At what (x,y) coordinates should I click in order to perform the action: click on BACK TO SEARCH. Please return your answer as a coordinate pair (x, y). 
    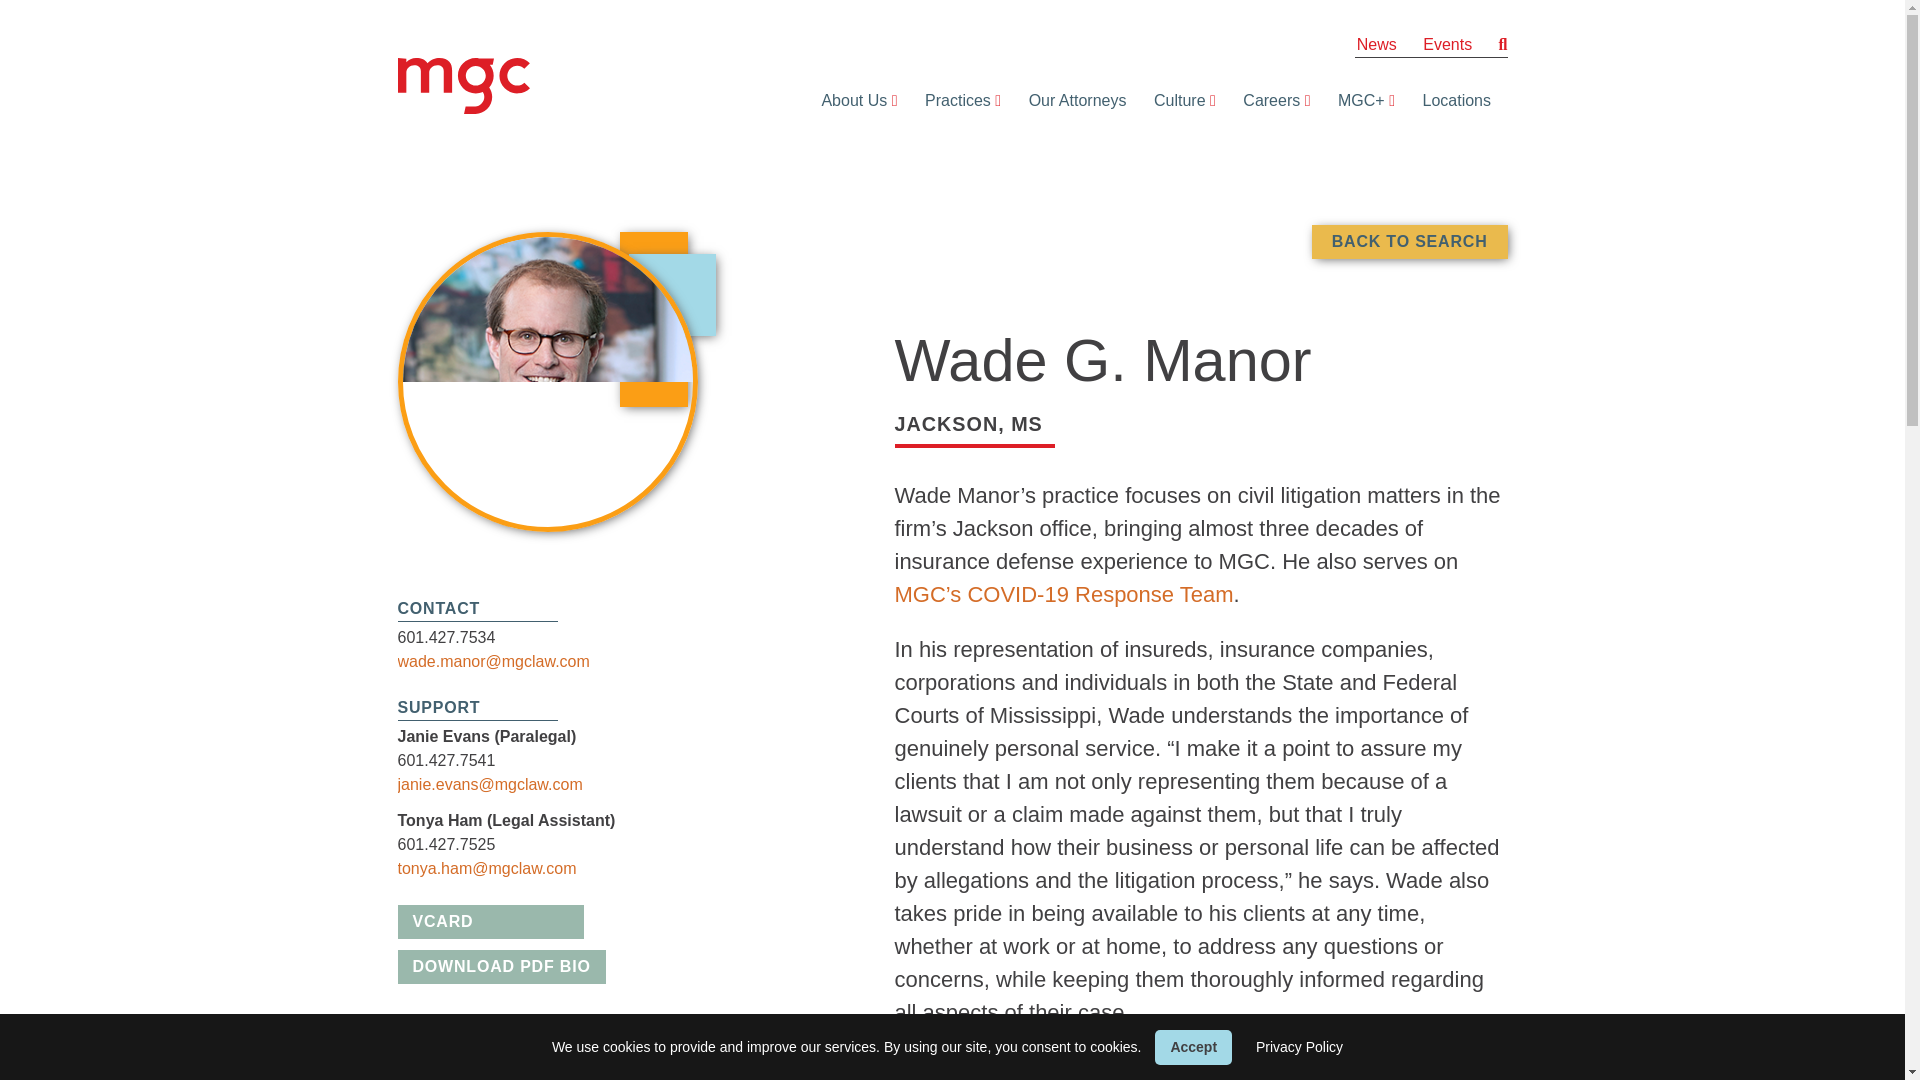
    Looking at the image, I should click on (1409, 242).